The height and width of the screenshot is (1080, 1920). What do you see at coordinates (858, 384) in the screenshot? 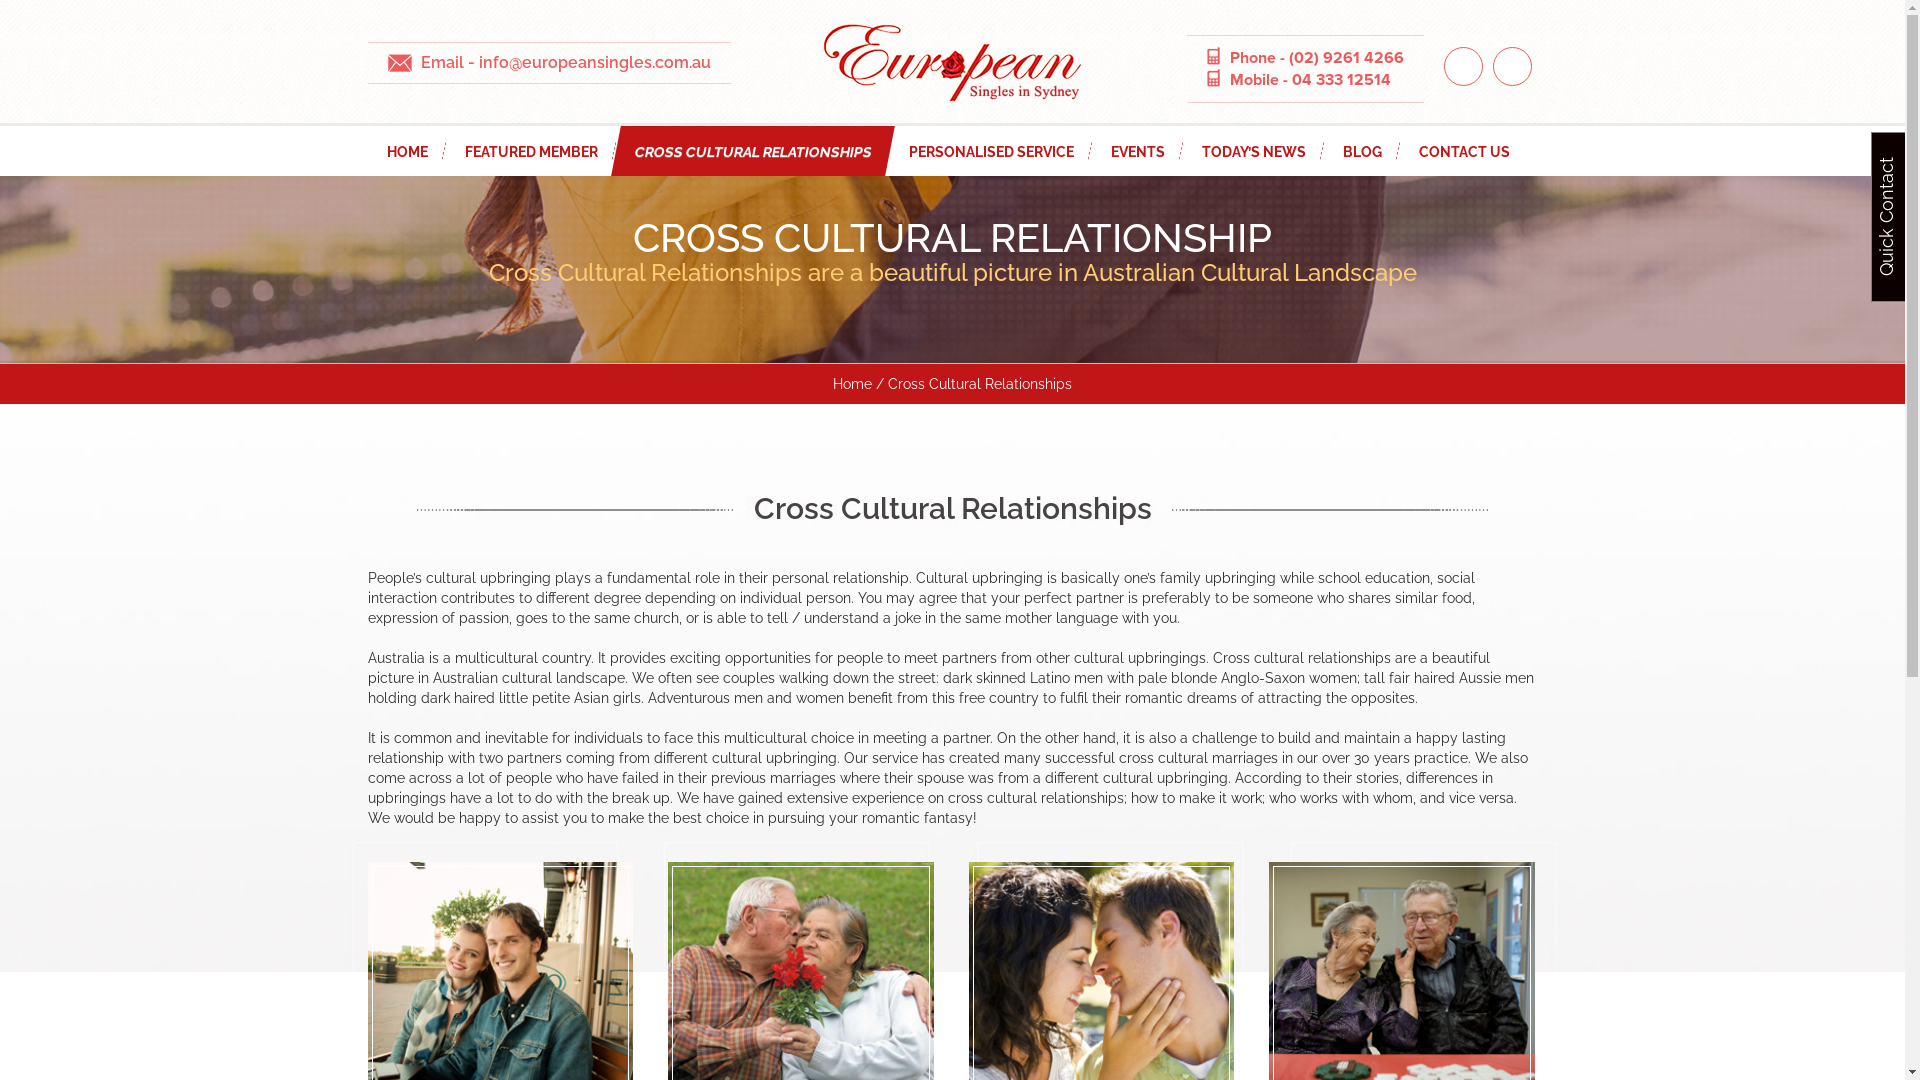
I see `Home /` at bounding box center [858, 384].